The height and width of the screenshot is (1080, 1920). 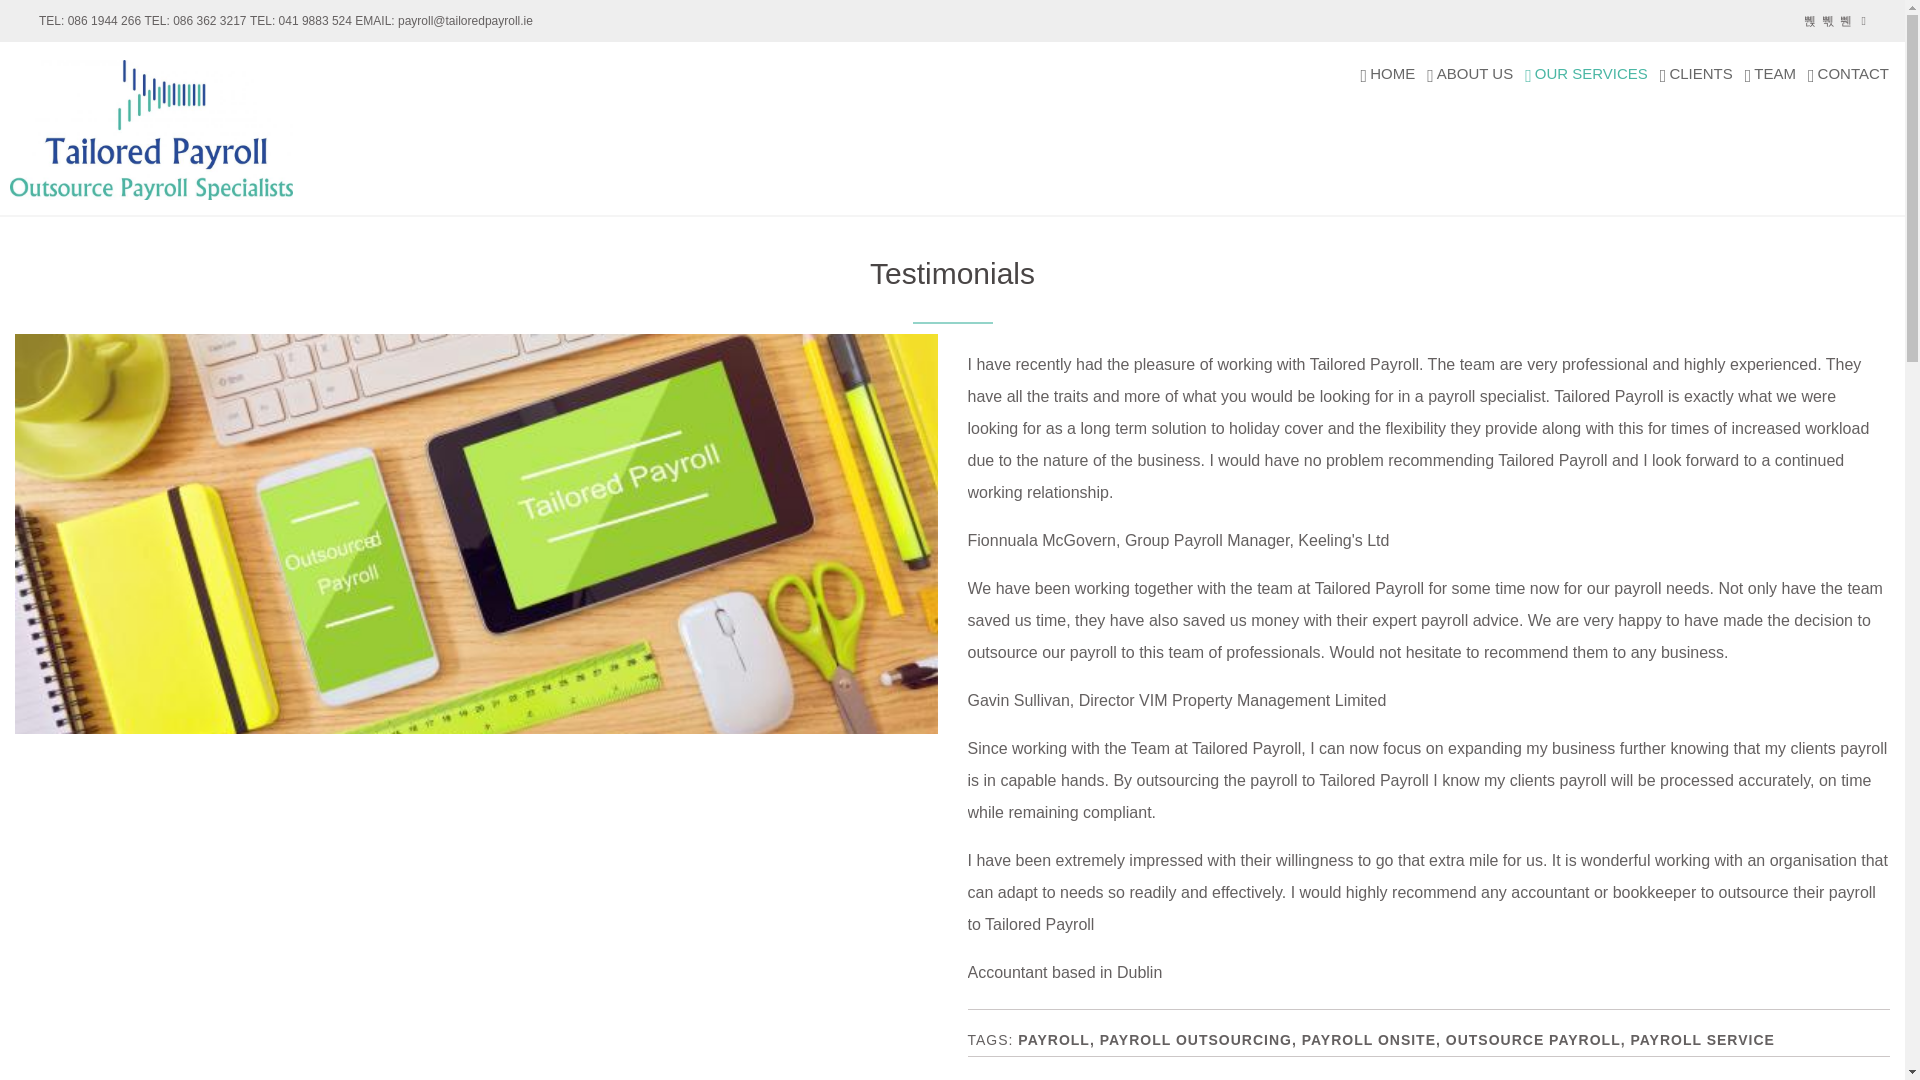 I want to click on 086 1944 266, so click(x=89, y=21).